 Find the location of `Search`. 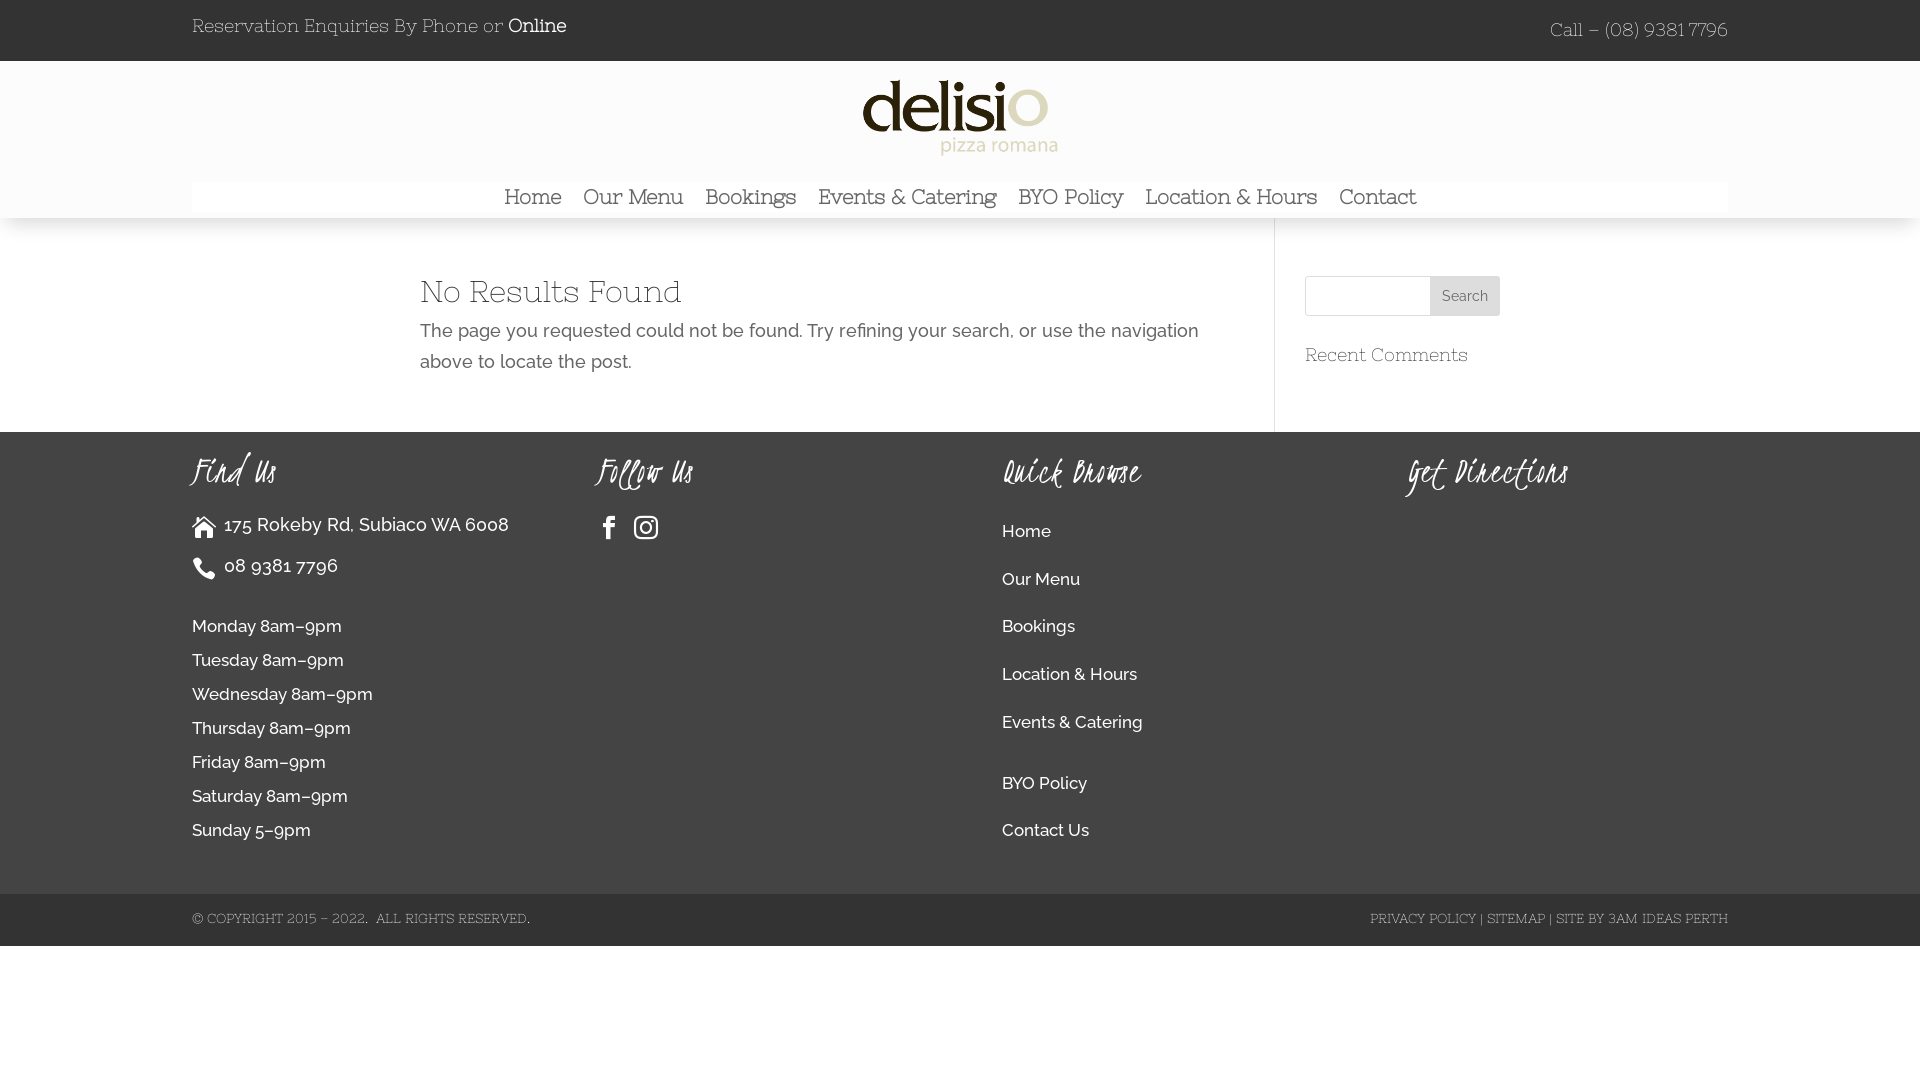

Search is located at coordinates (1465, 296).